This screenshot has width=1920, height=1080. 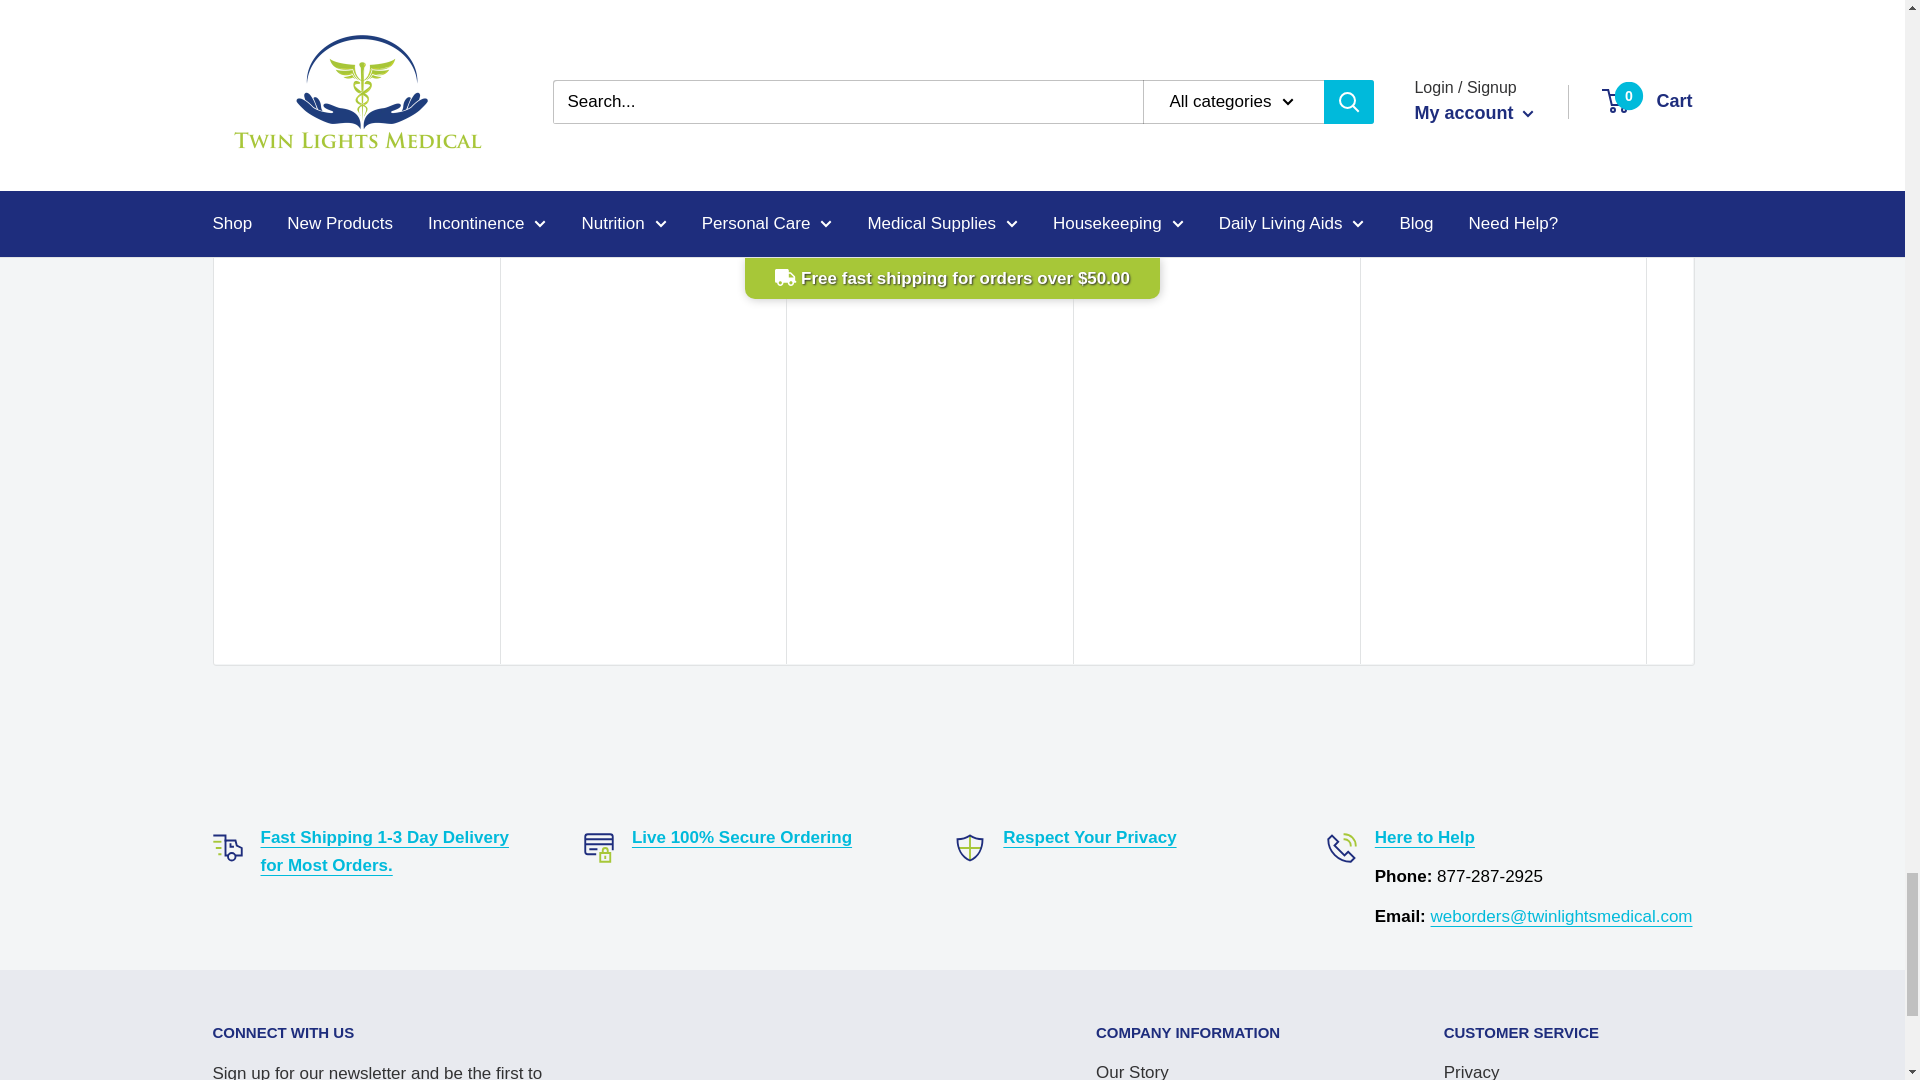 I want to click on Here to Help, so click(x=1424, y=837).